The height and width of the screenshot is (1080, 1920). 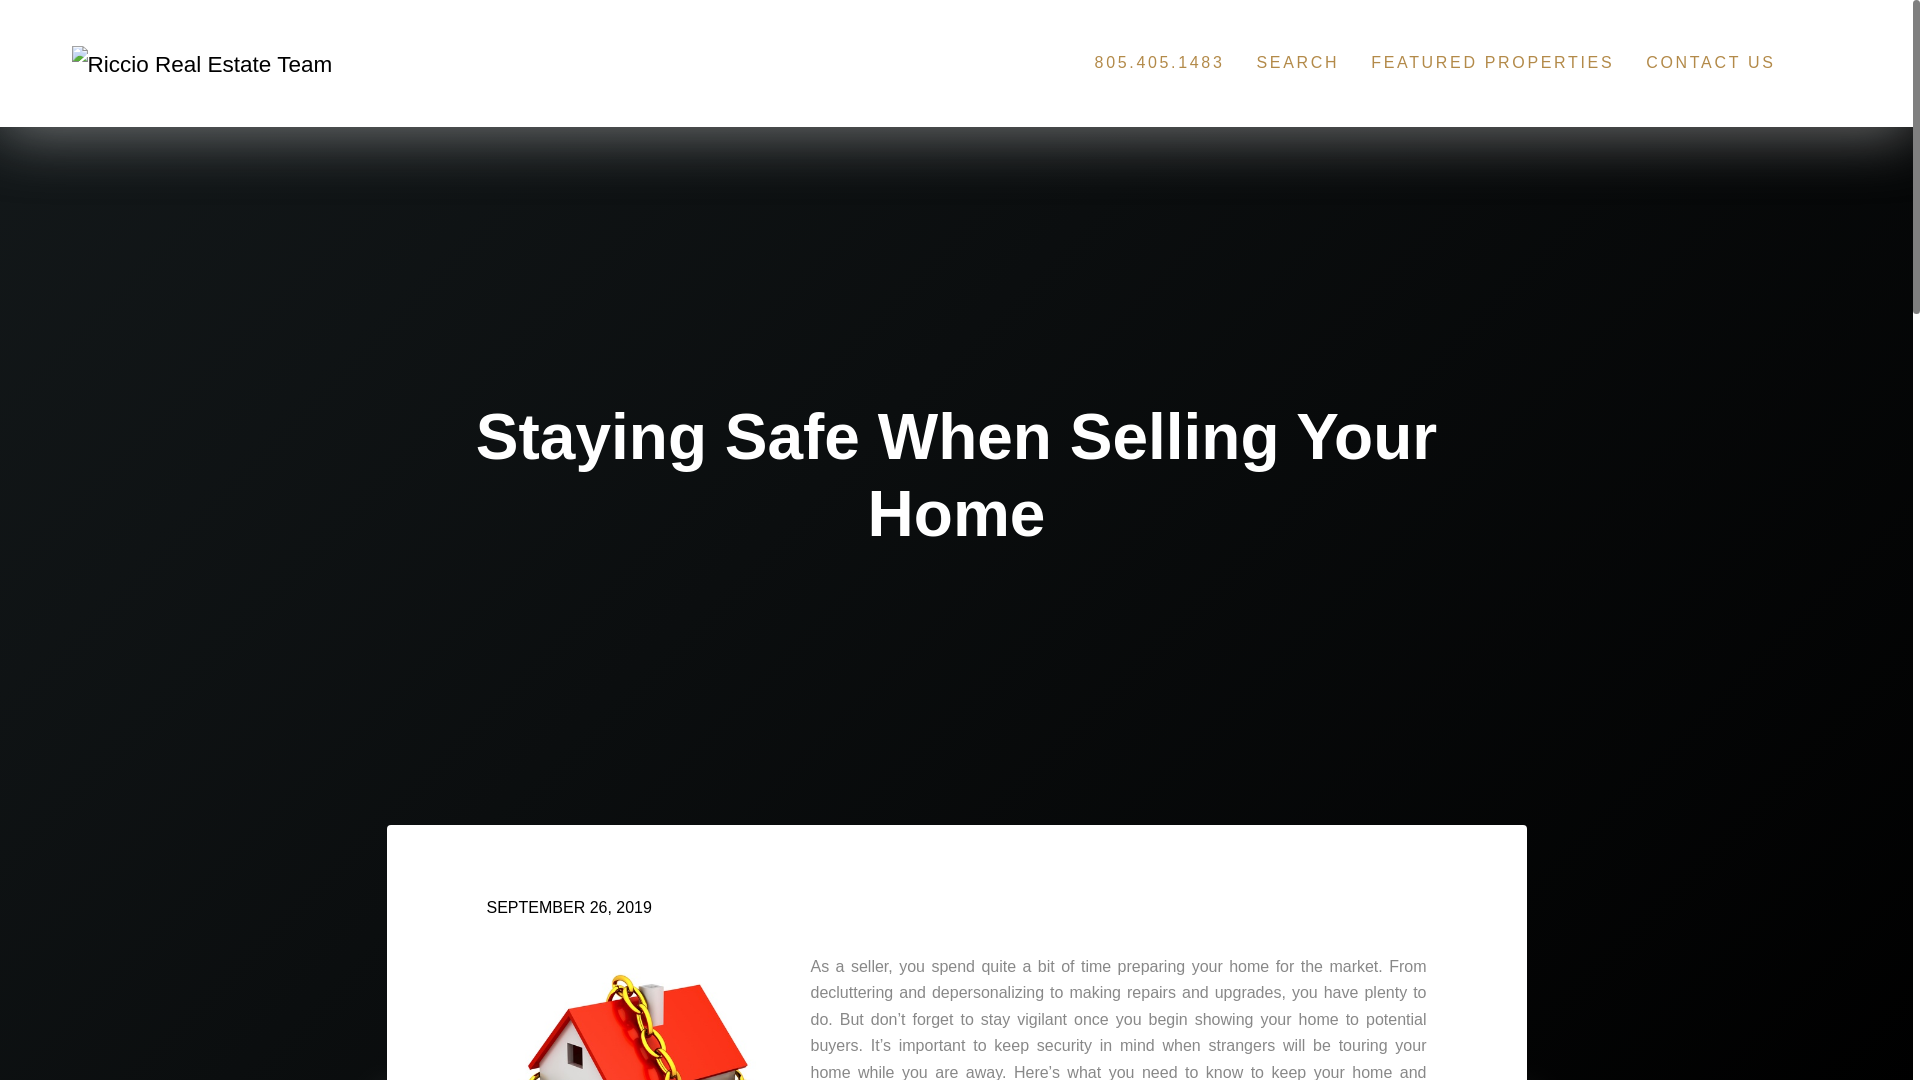 I want to click on CONTACT US, so click(x=1710, y=62).